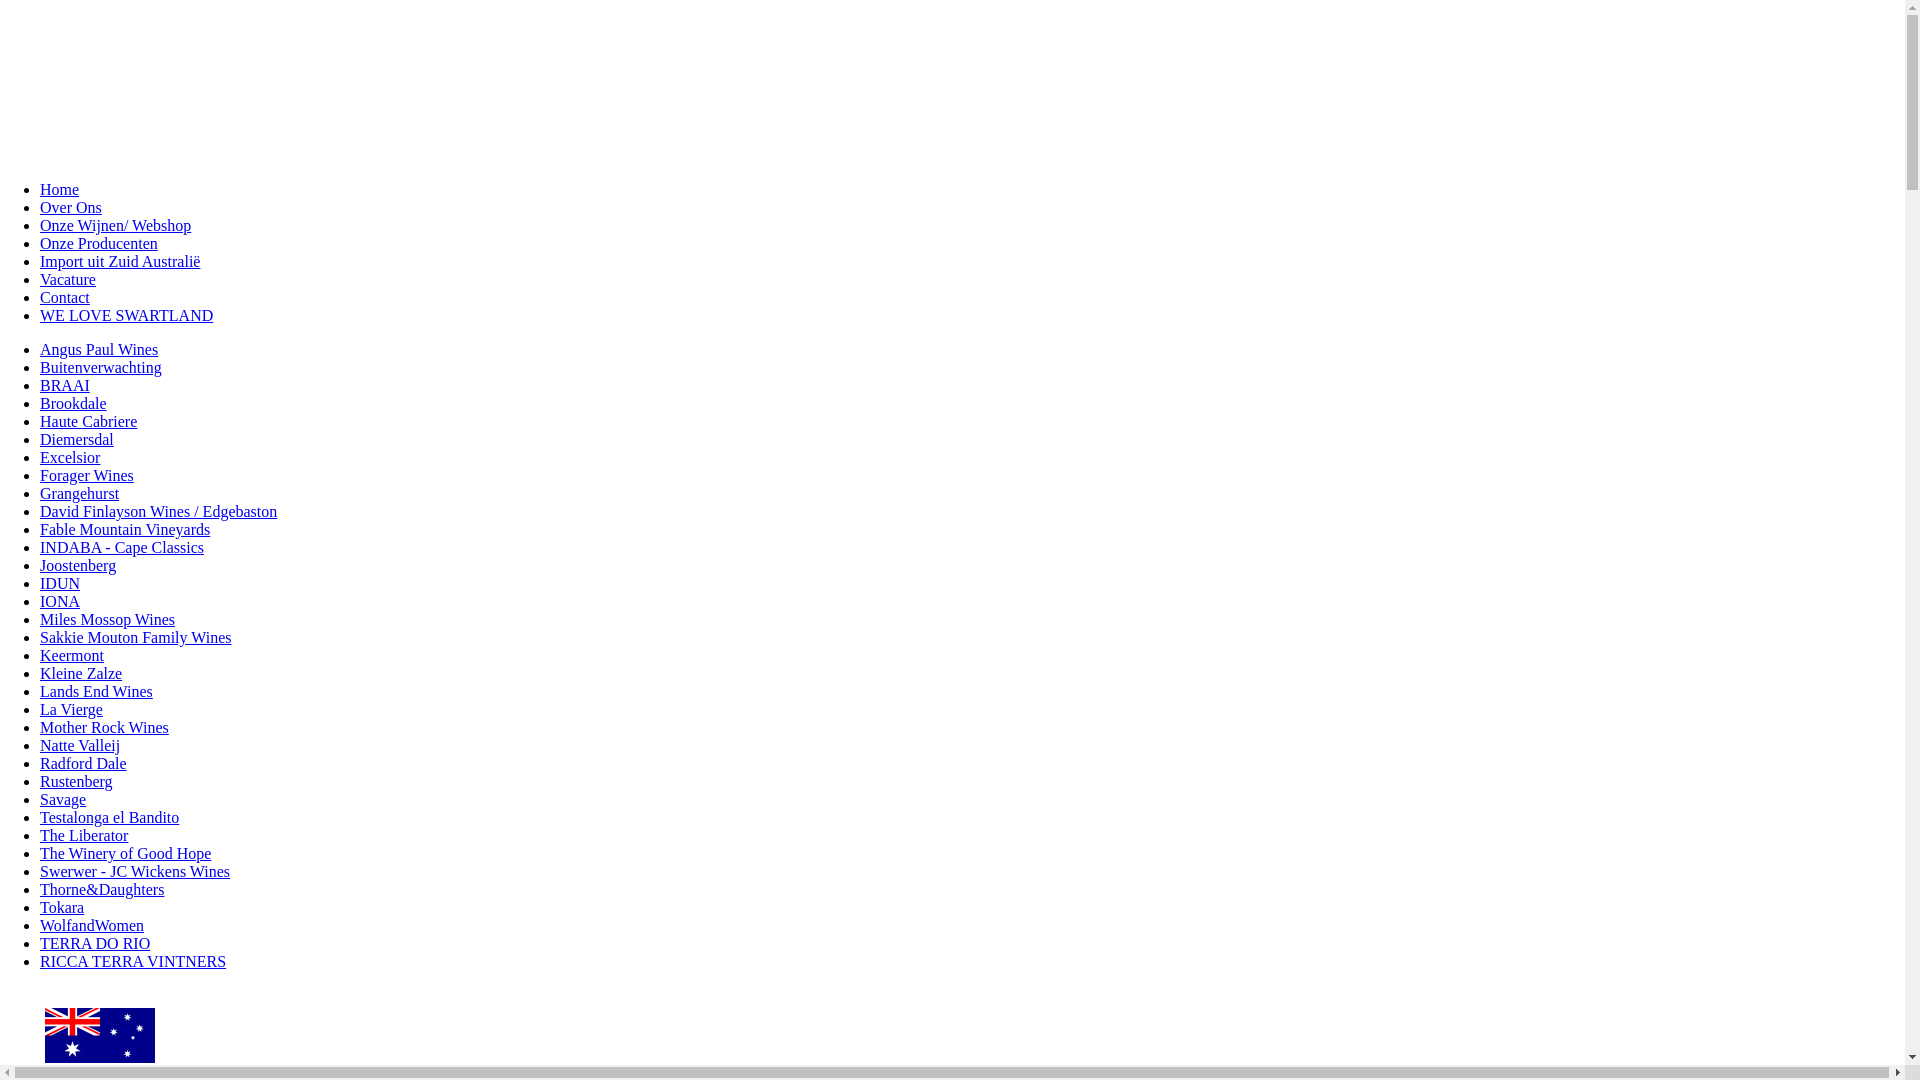  I want to click on WE LOVE SWARTLAND, so click(126, 316).